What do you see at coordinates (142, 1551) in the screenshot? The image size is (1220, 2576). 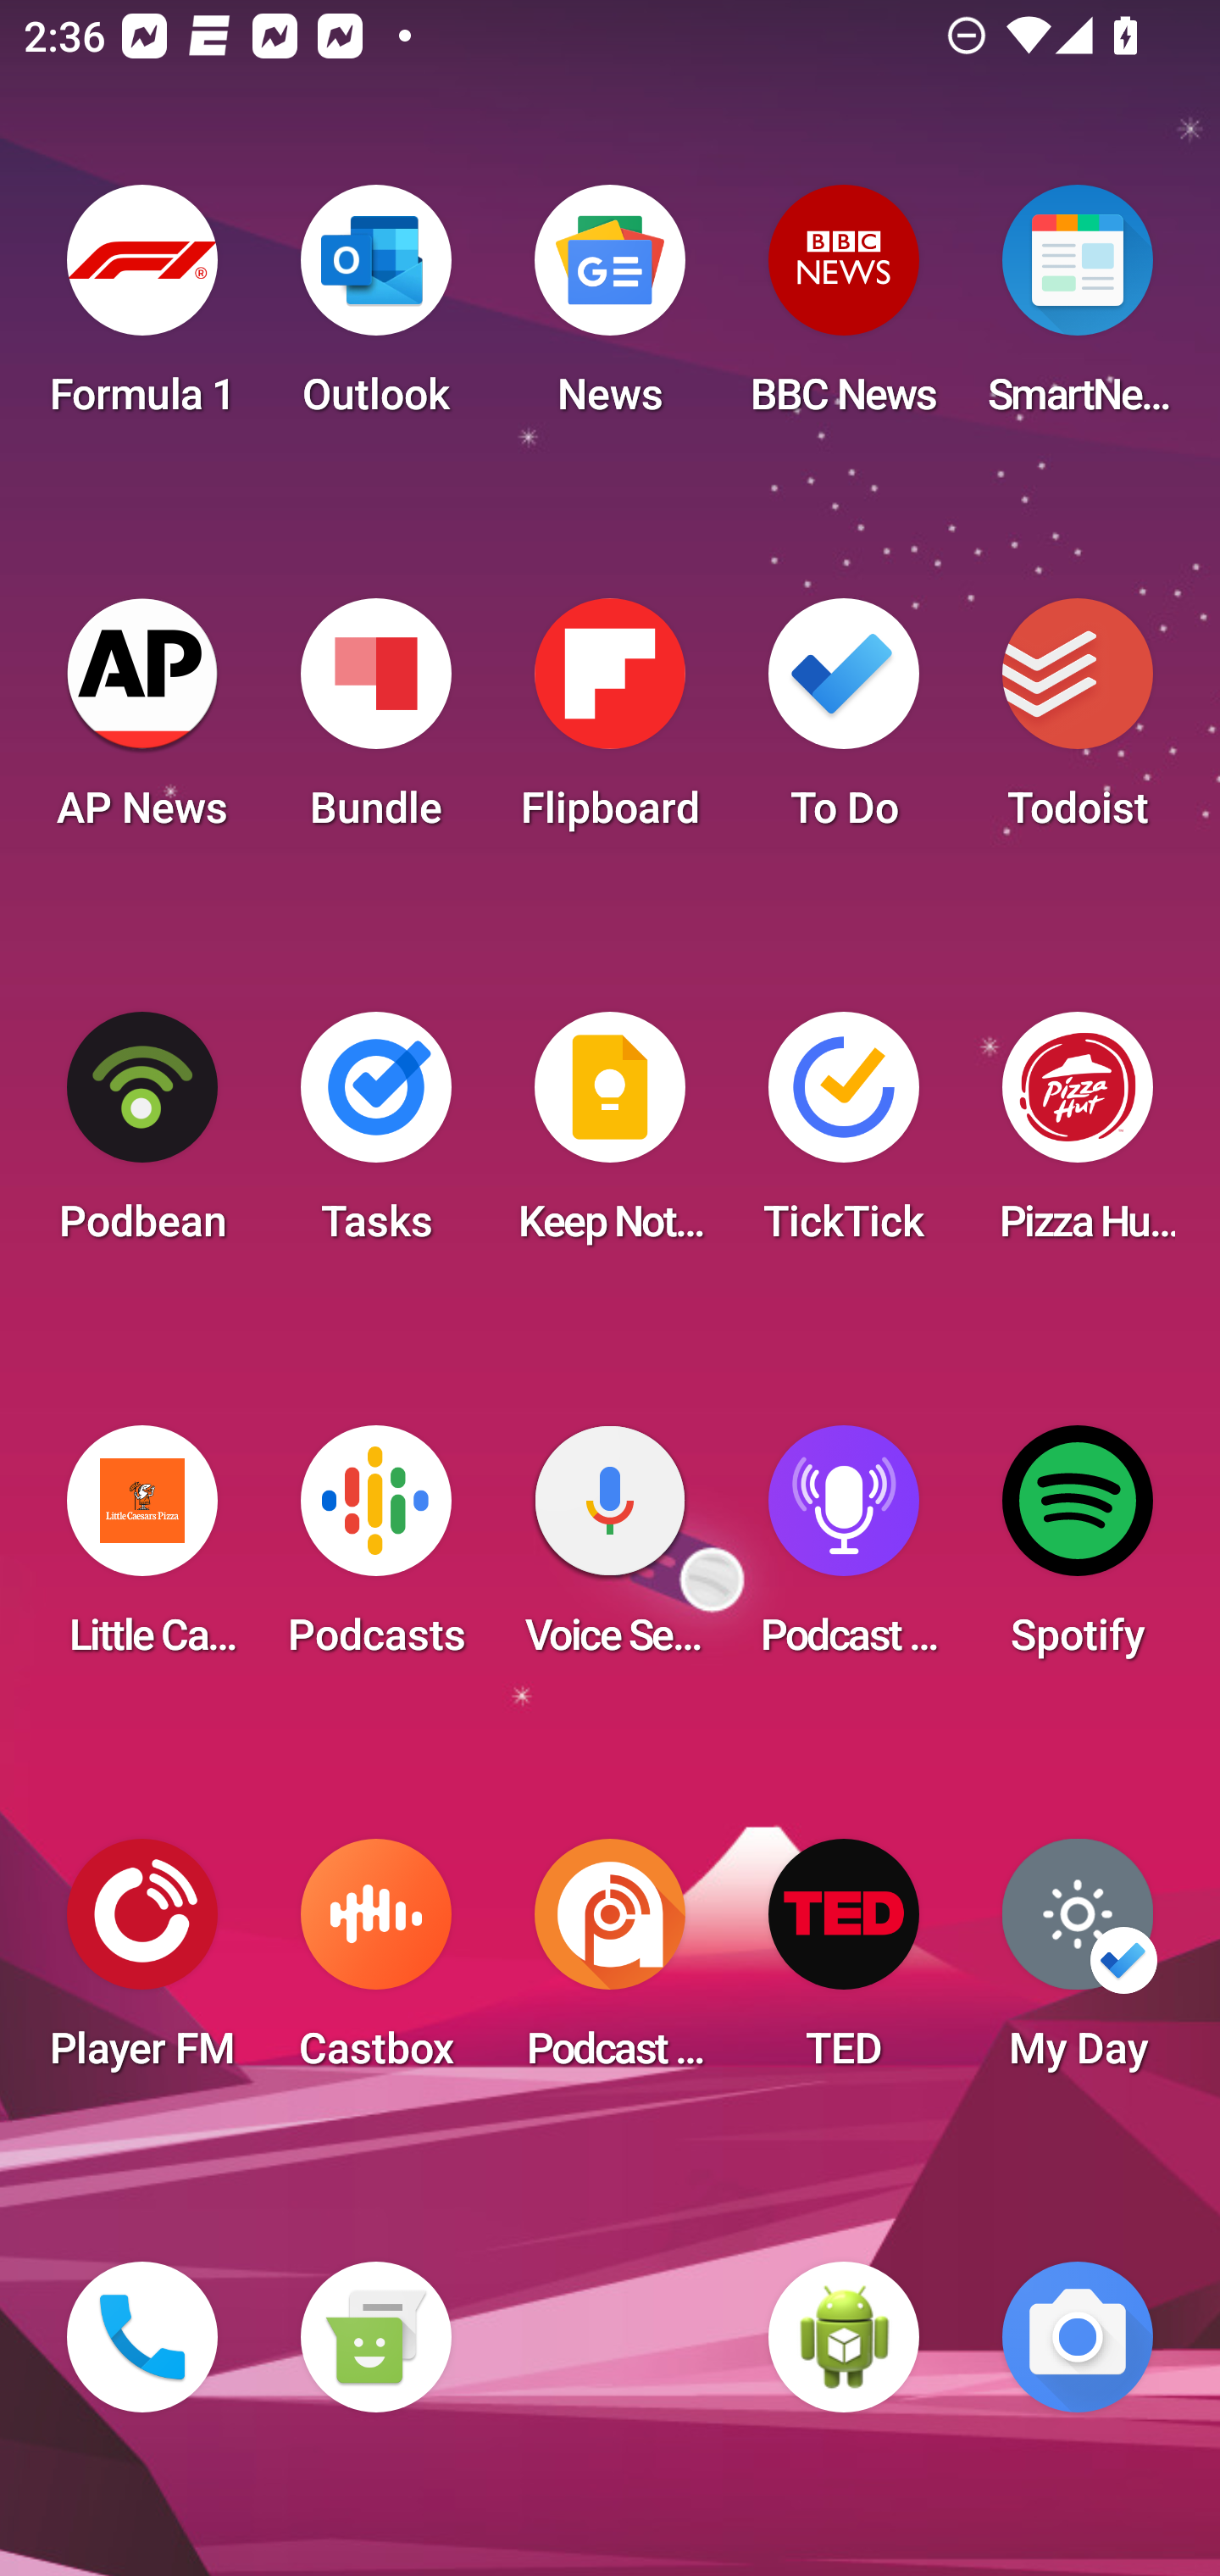 I see `Little Caesars Pizza` at bounding box center [142, 1551].